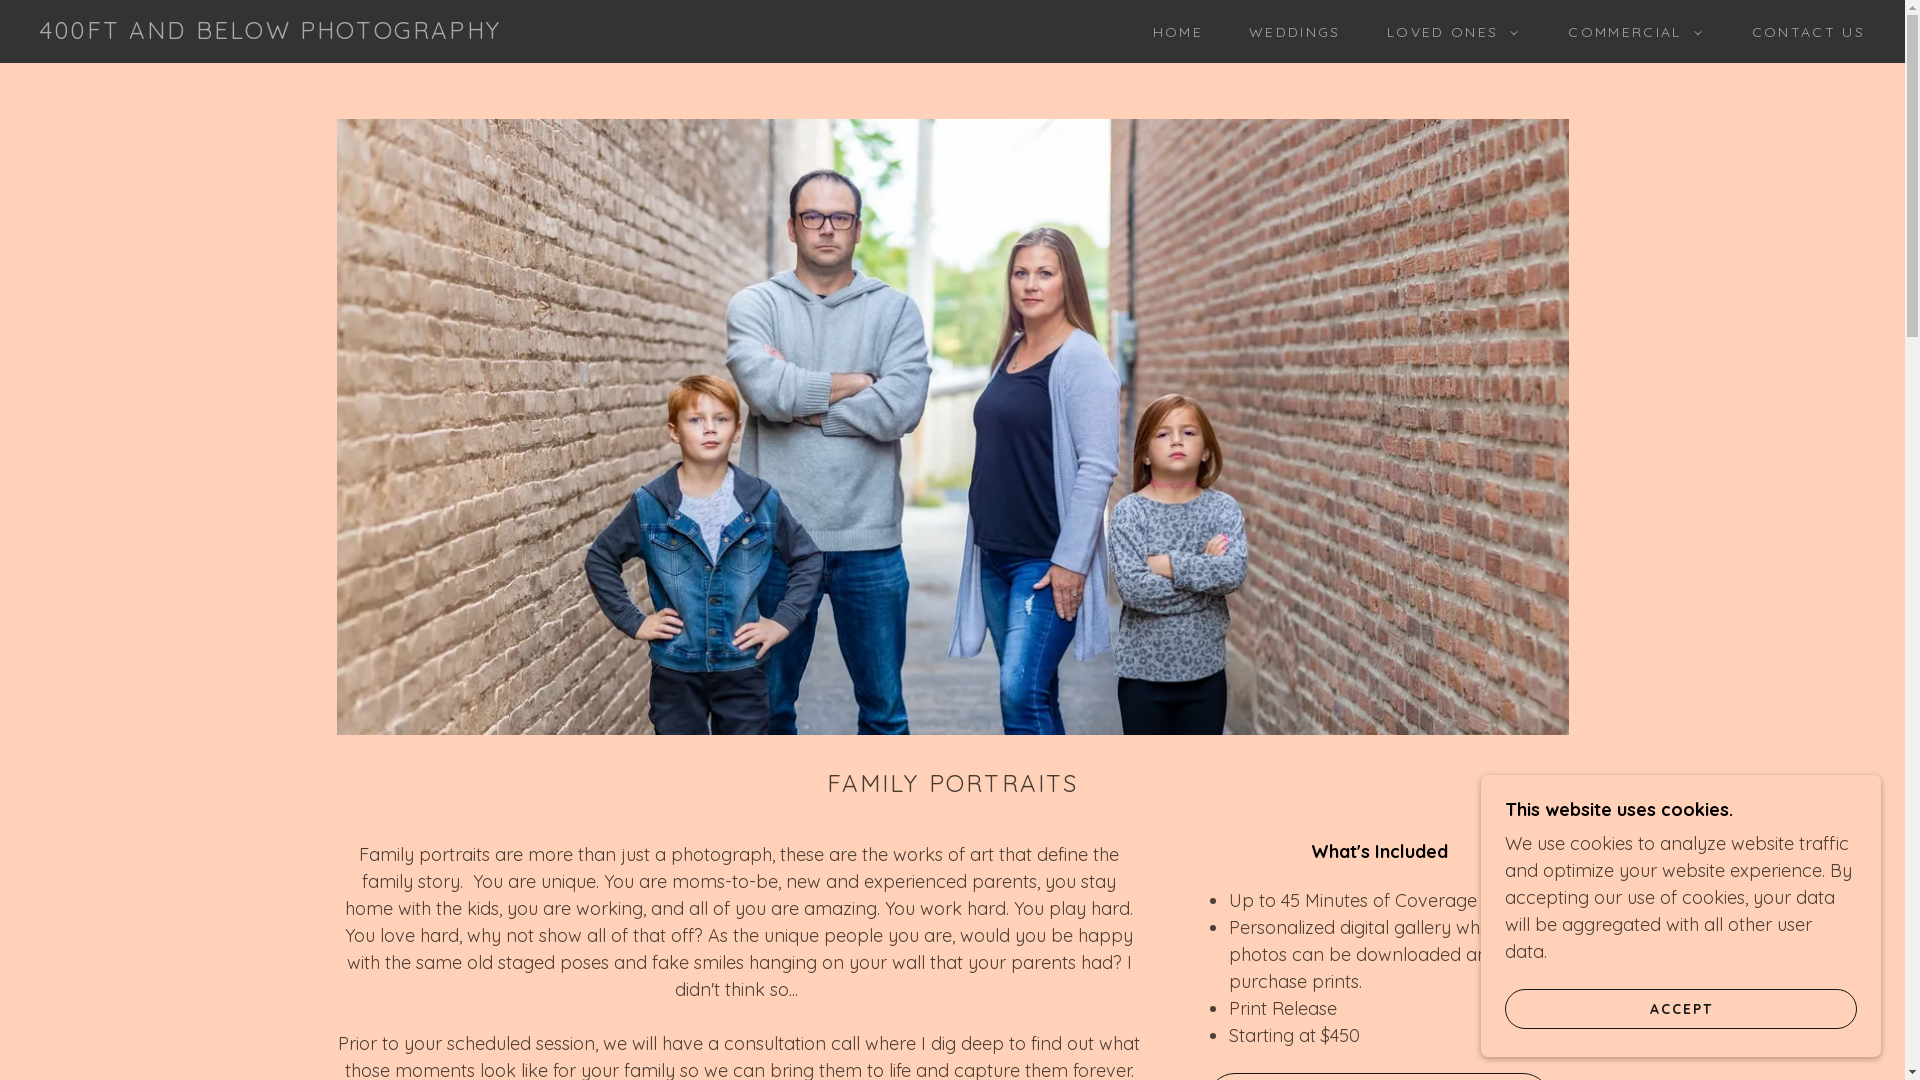 The width and height of the screenshot is (1920, 1080). What do you see at coordinates (1448, 32) in the screenshot?
I see `LOVED ONES` at bounding box center [1448, 32].